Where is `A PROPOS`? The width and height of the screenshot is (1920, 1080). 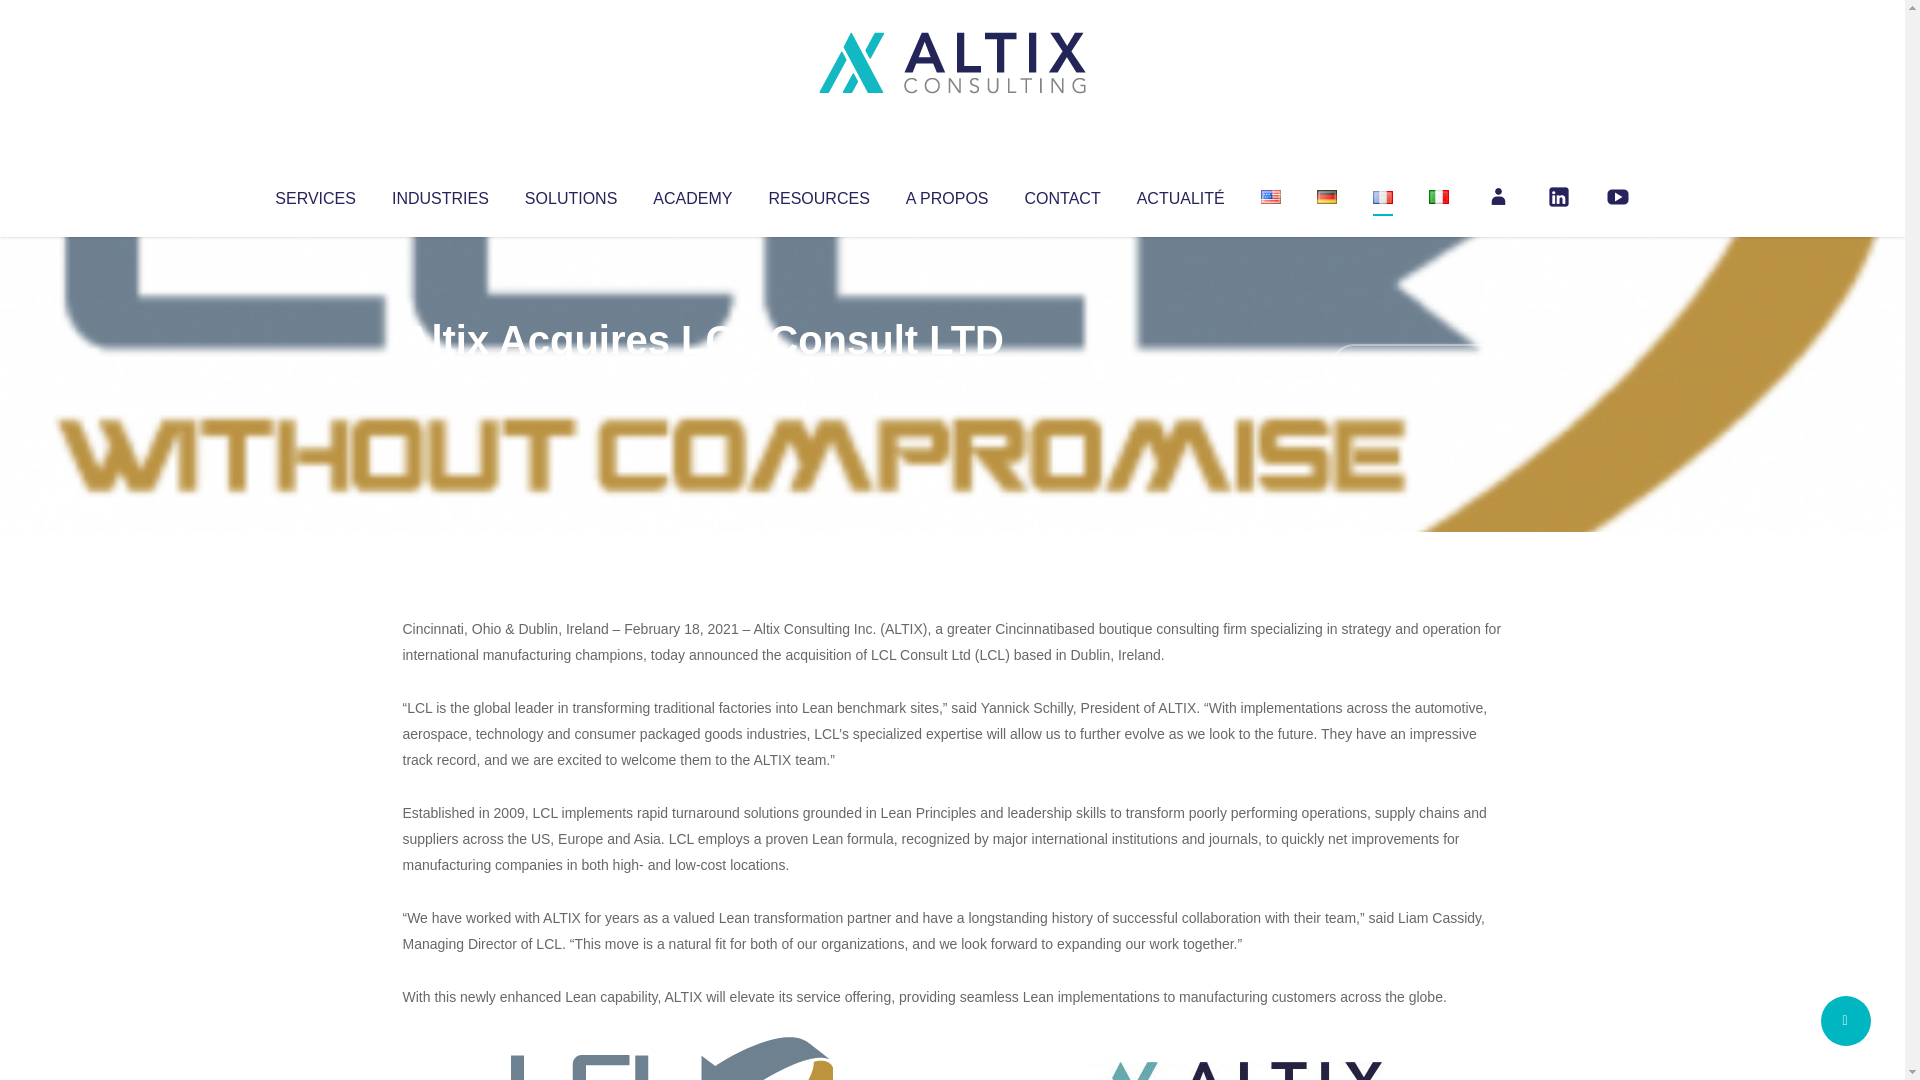 A PROPOS is located at coordinates (947, 194).